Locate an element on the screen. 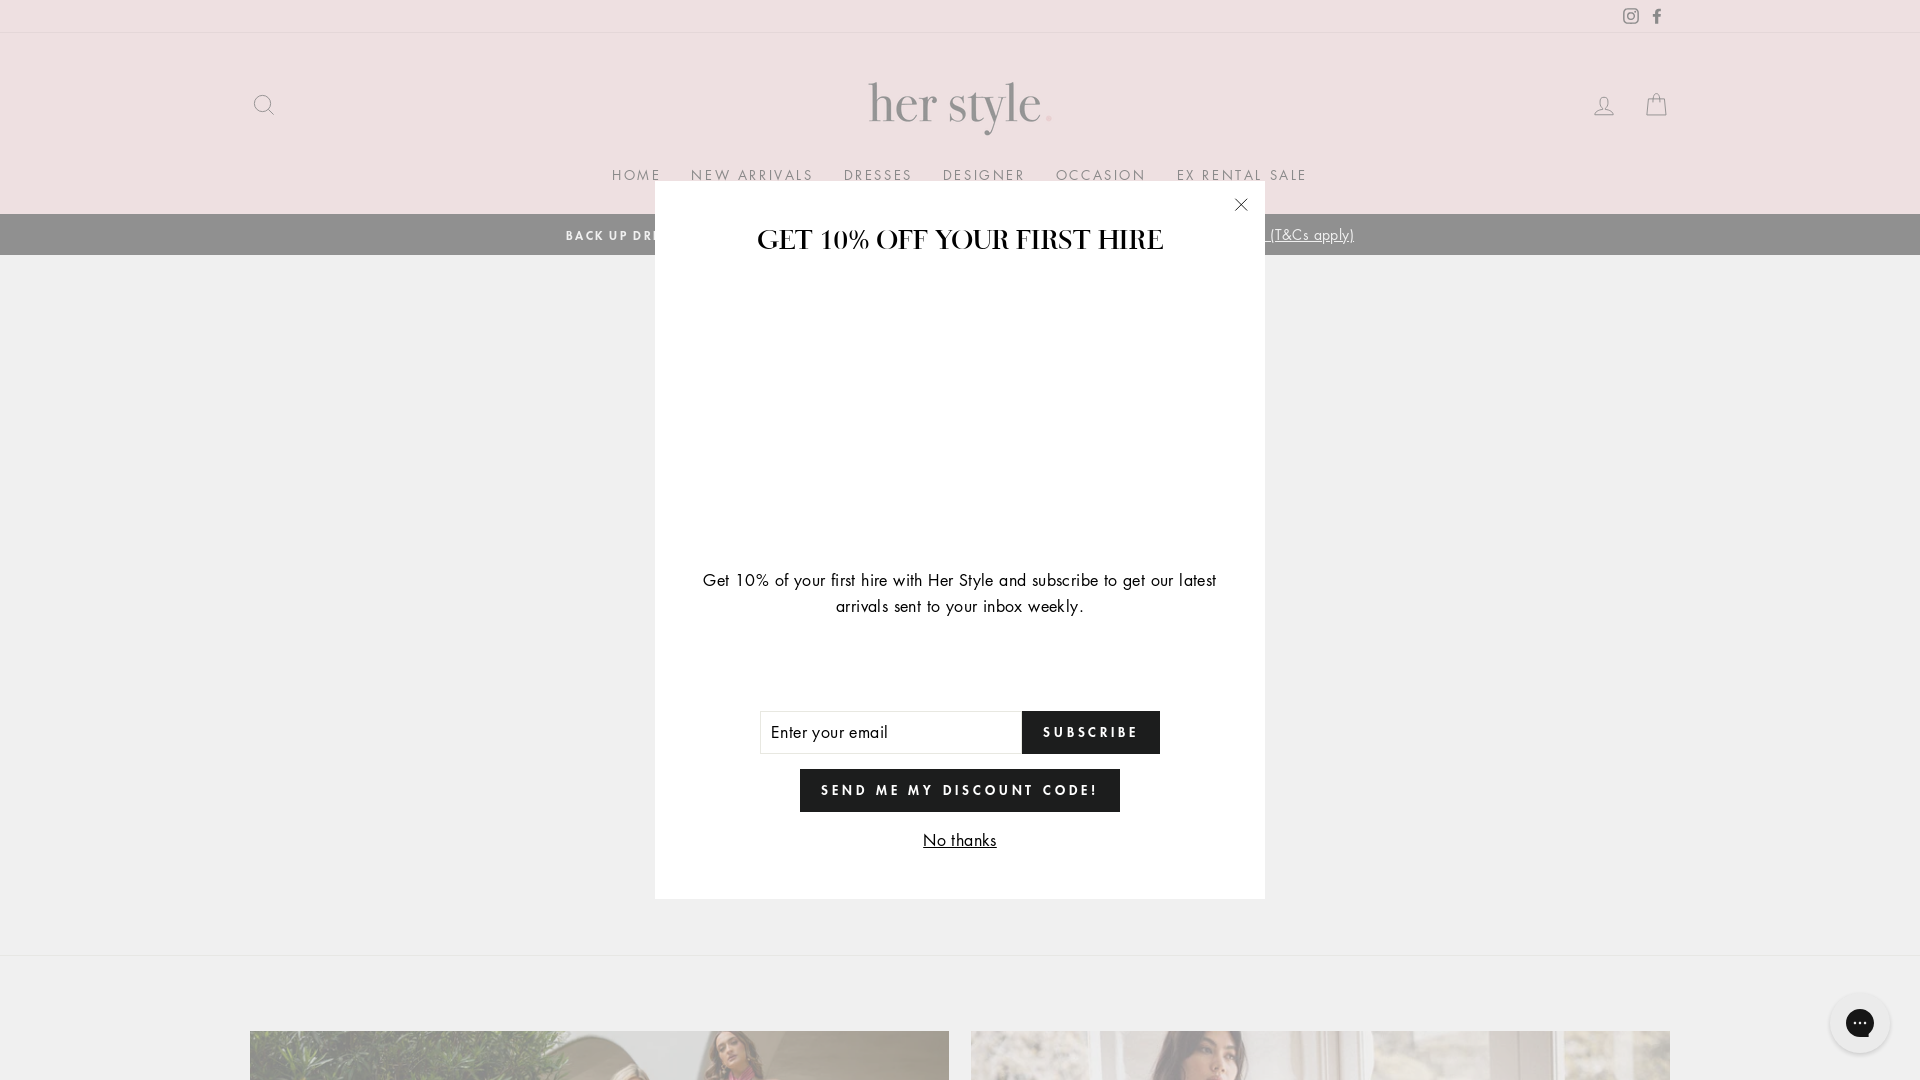  DRESSES is located at coordinates (878, 176).